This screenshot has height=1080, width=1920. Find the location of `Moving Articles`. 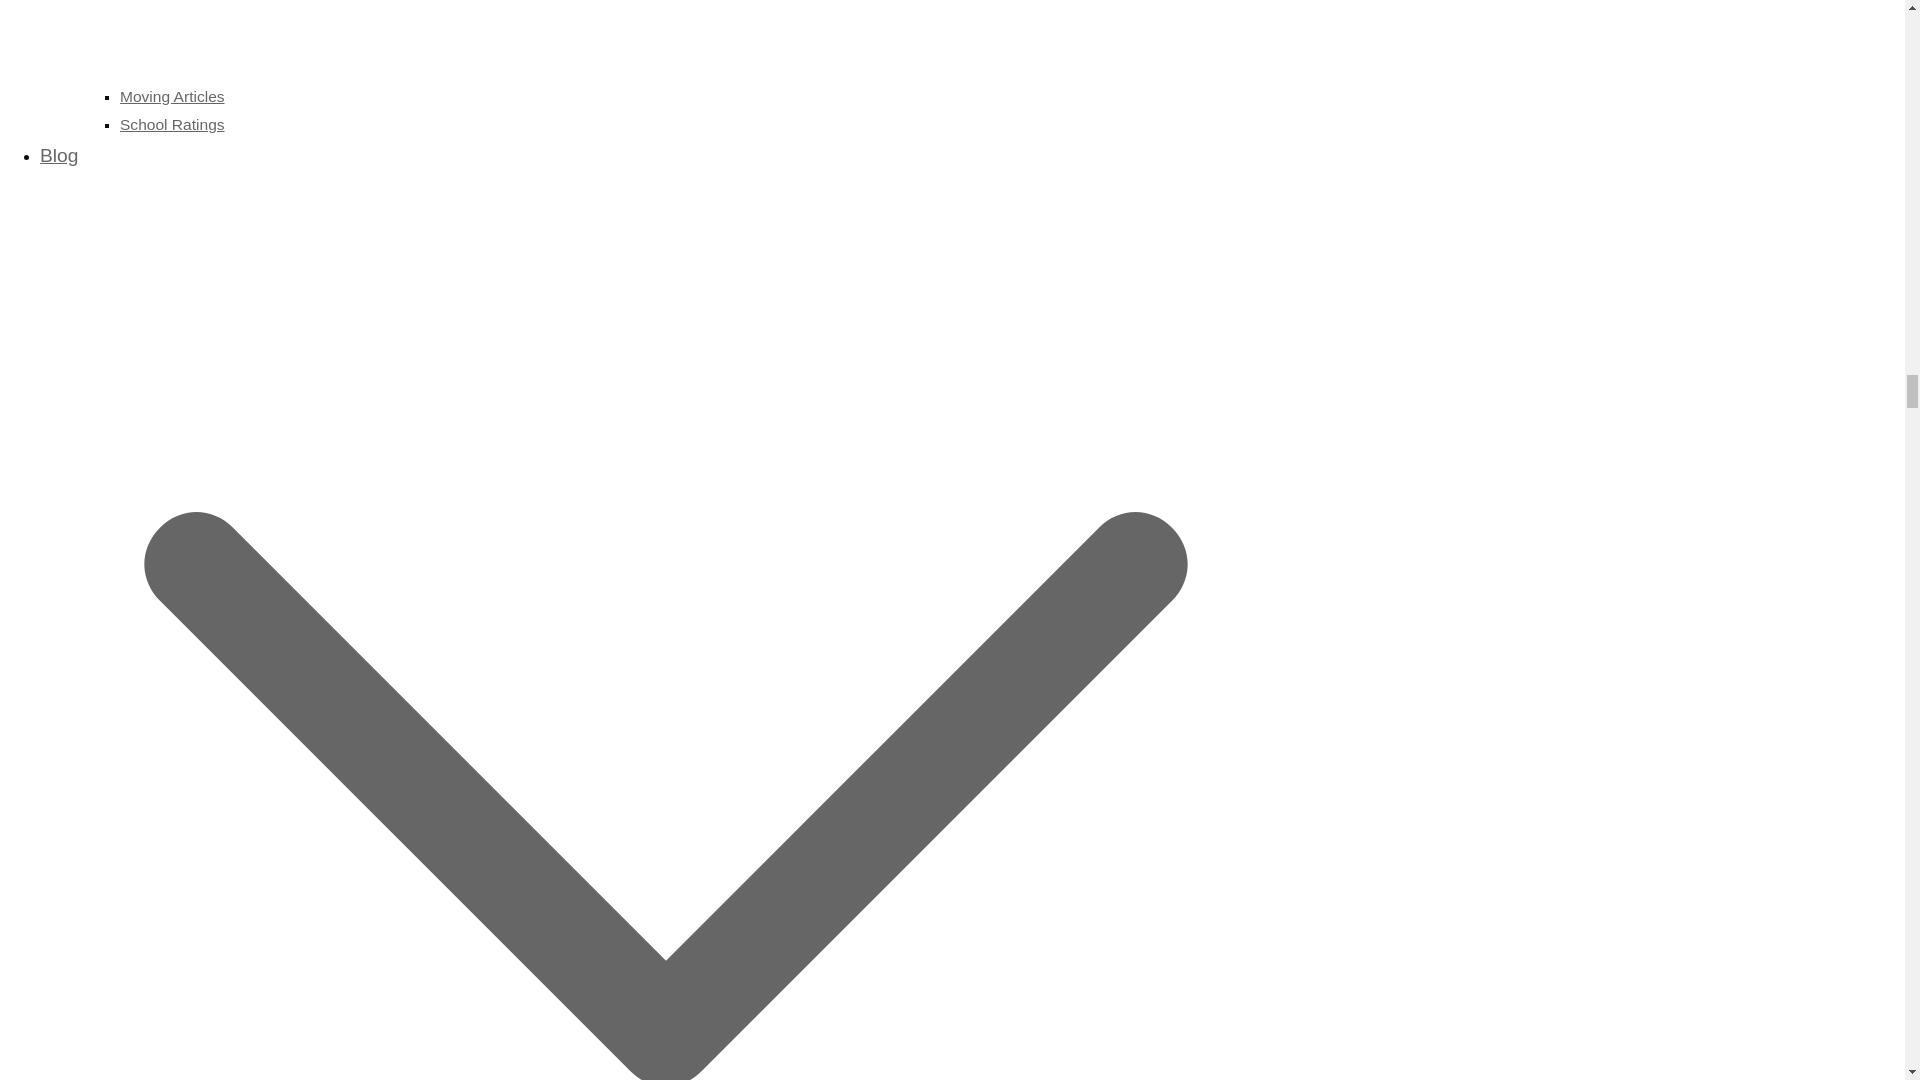

Moving Articles is located at coordinates (172, 96).